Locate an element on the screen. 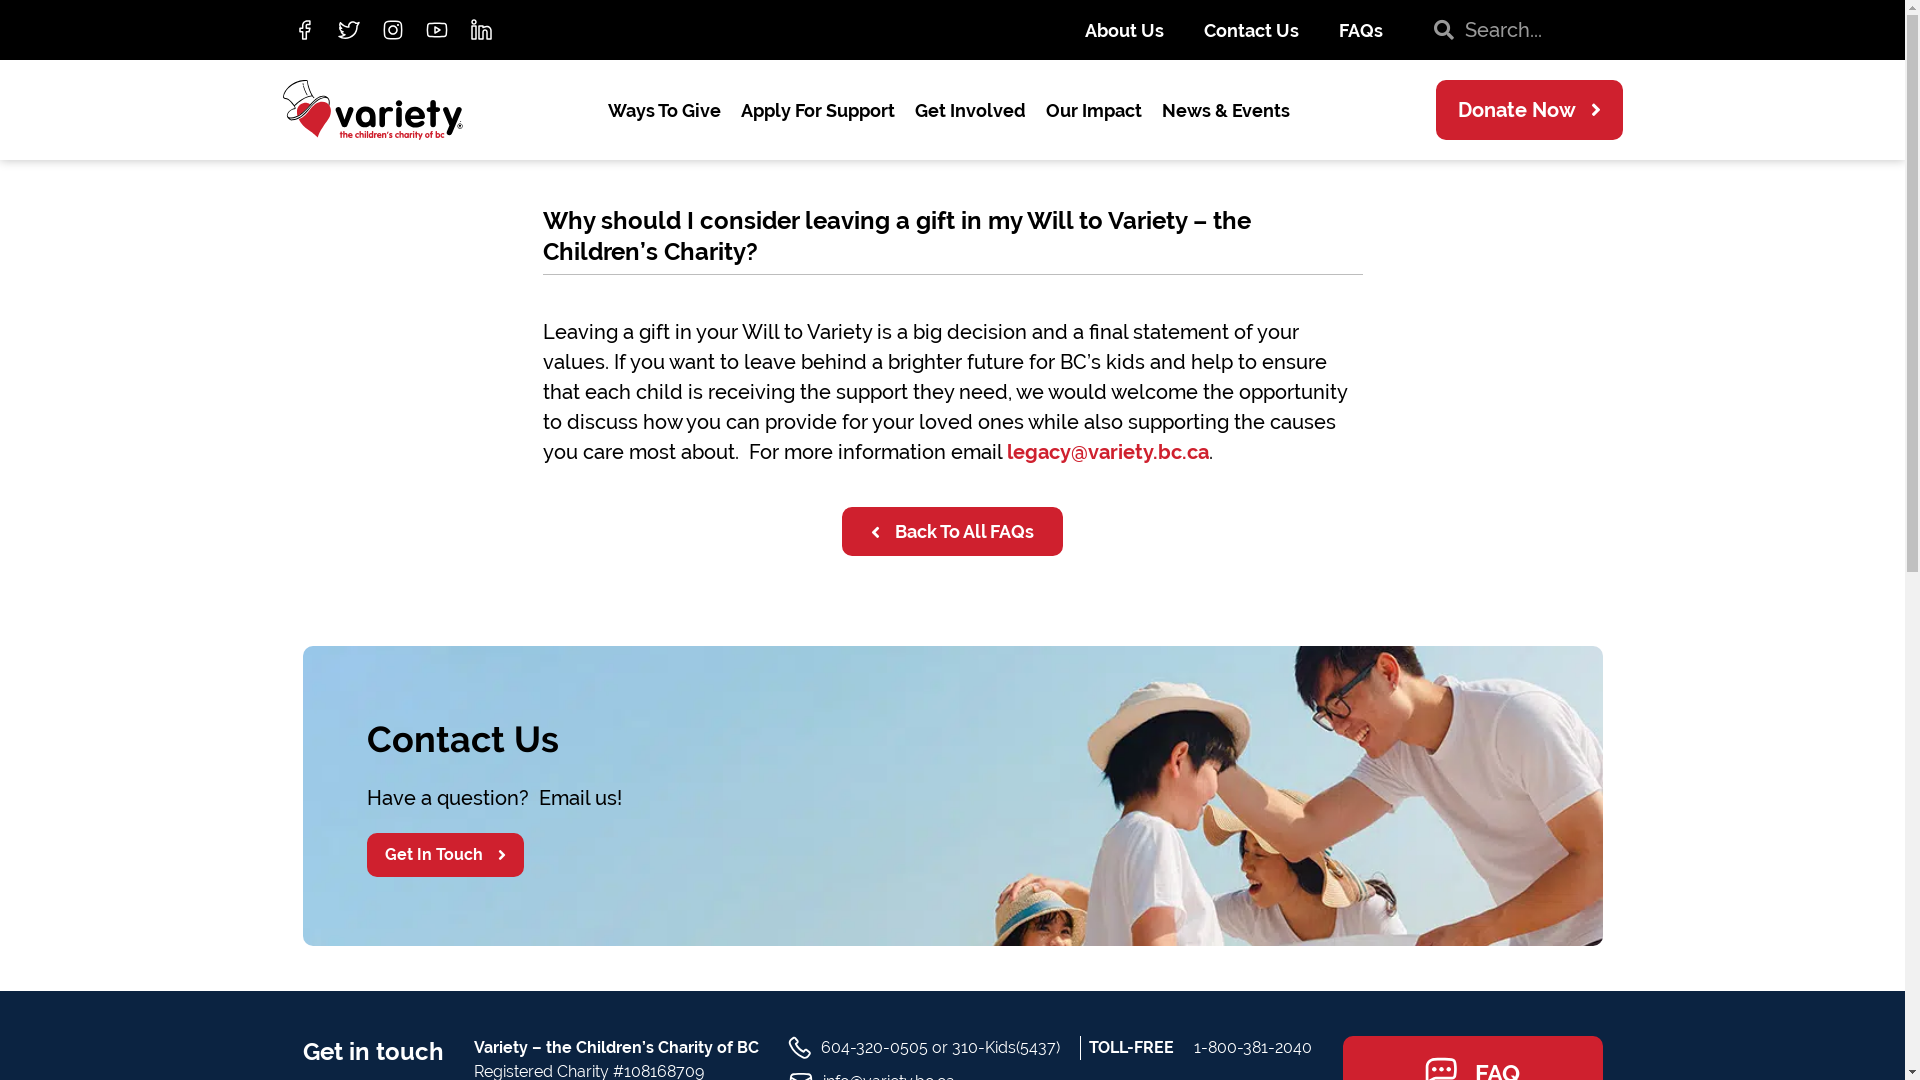 This screenshot has height=1080, width=1920. Ways To Give is located at coordinates (664, 110).